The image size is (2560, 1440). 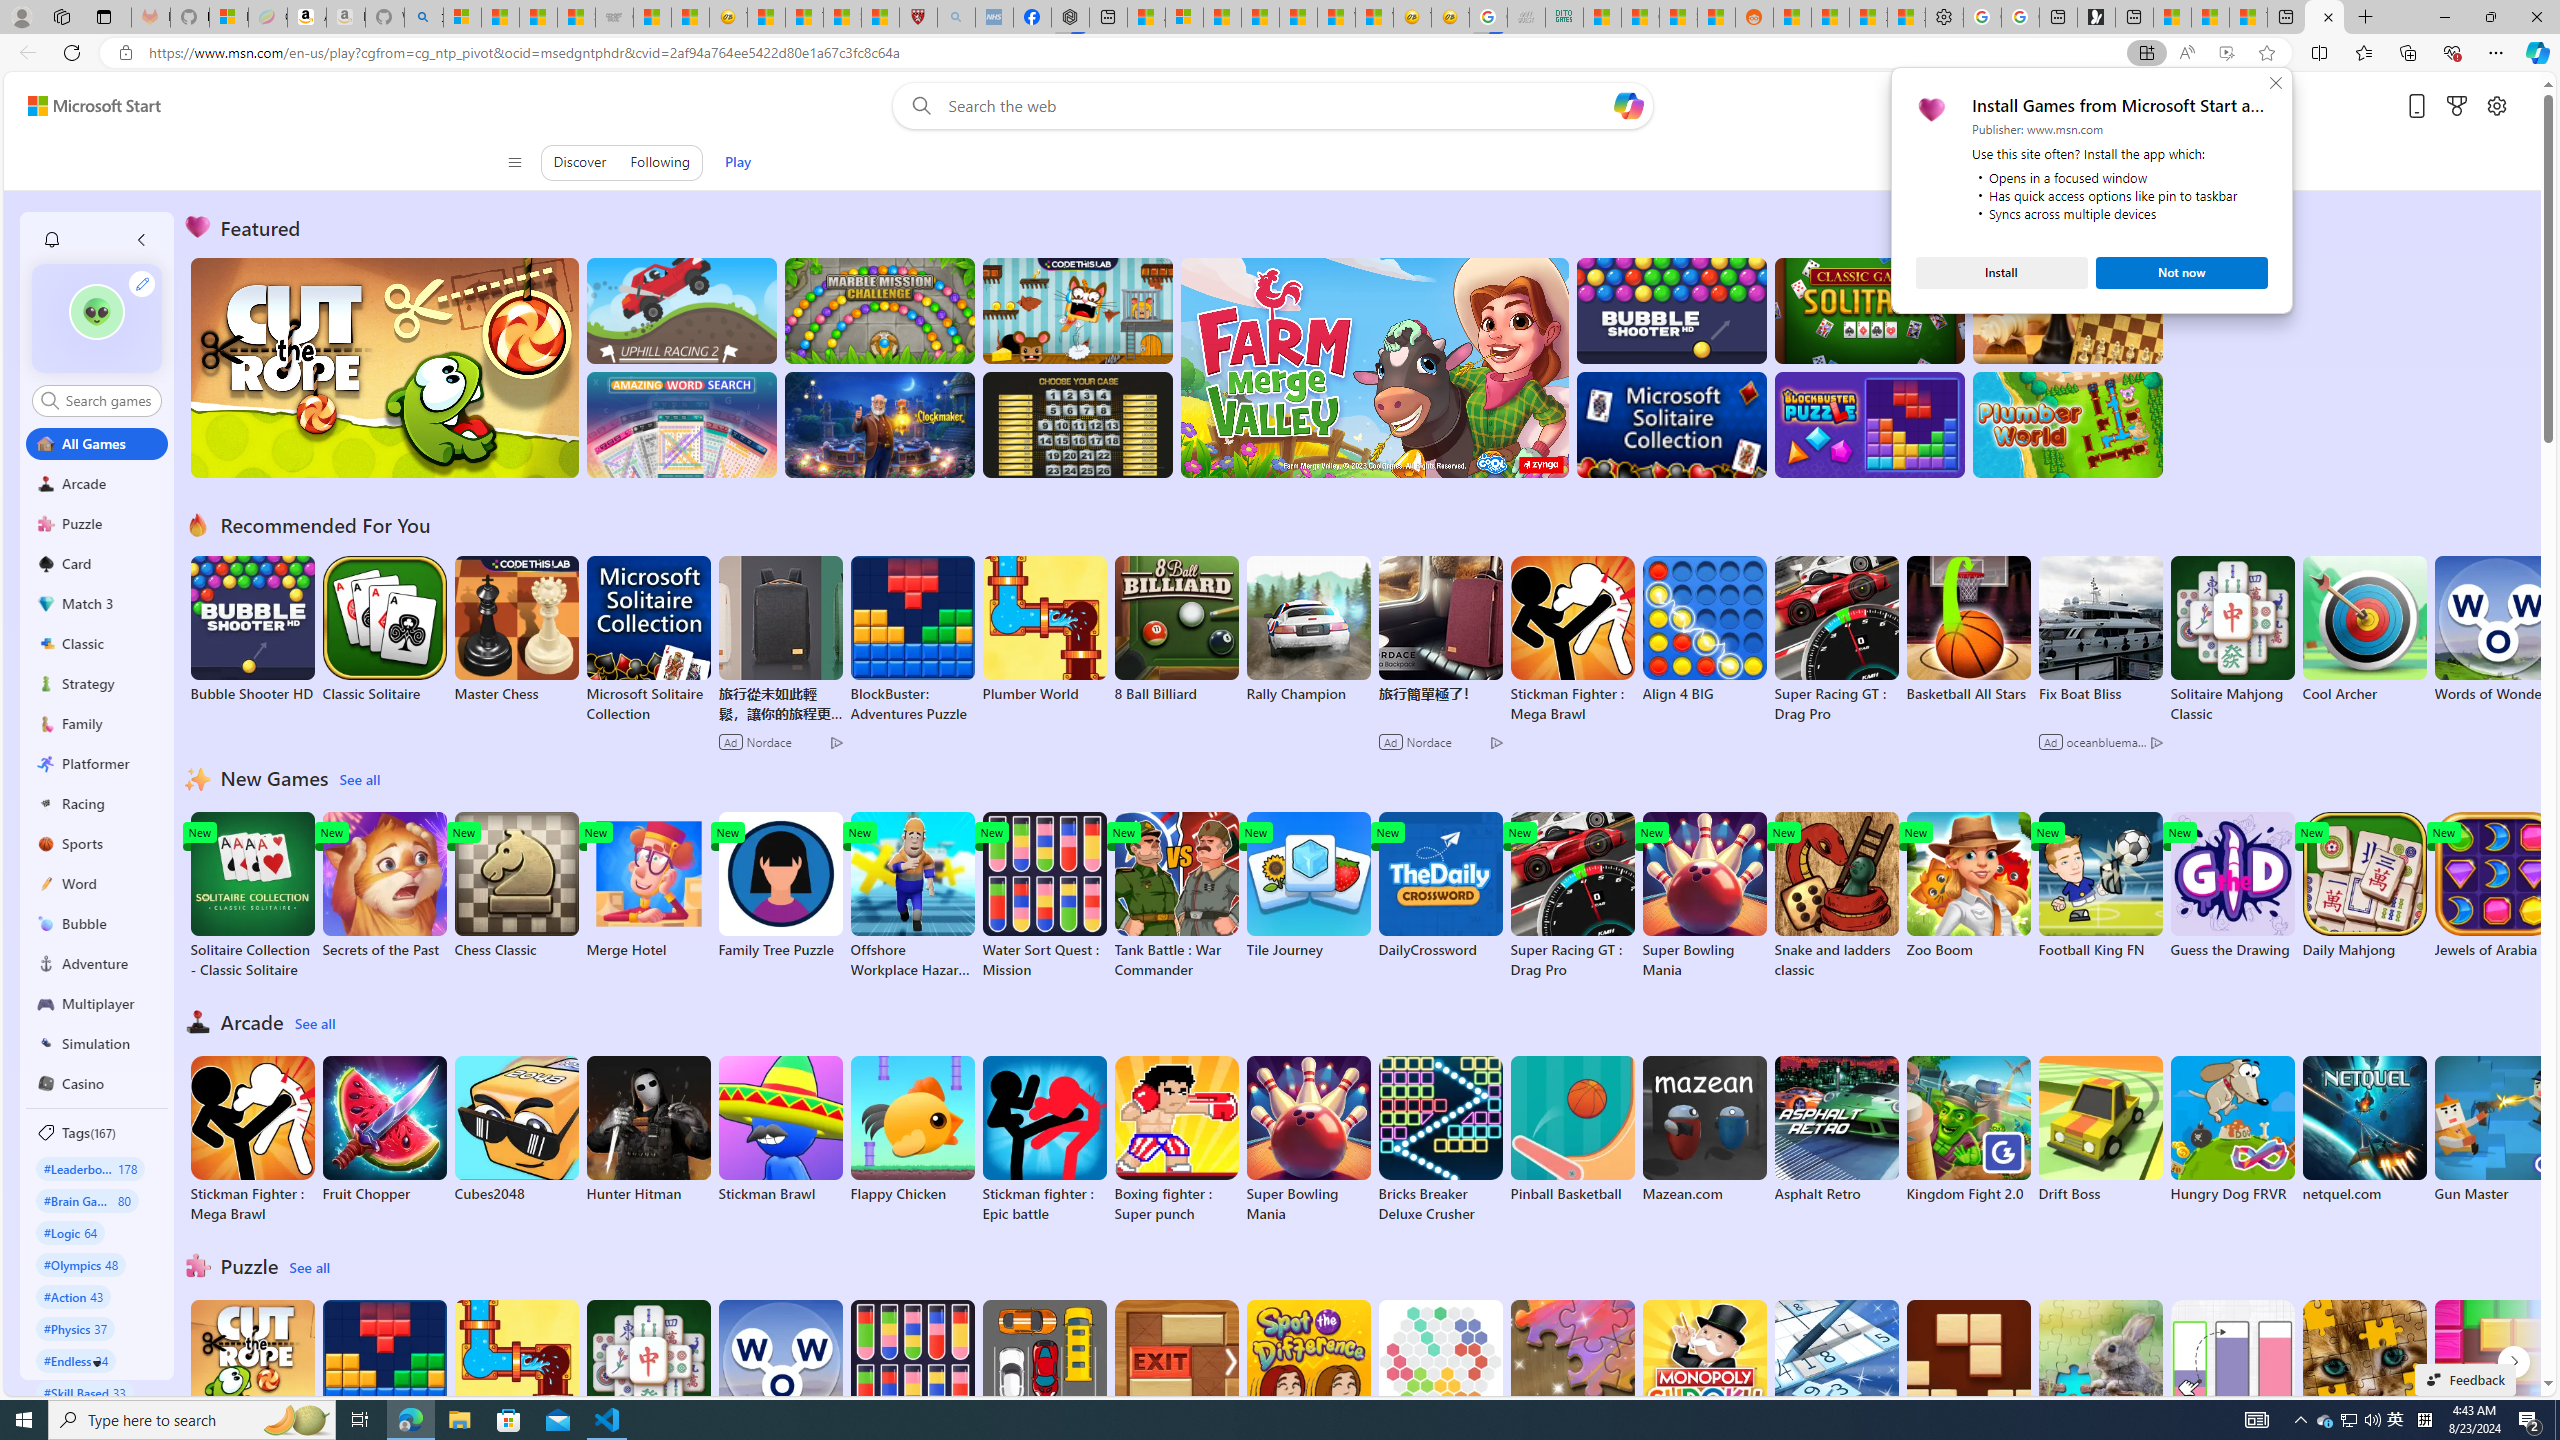 What do you see at coordinates (311, 1268) in the screenshot?
I see `See all` at bounding box center [311, 1268].